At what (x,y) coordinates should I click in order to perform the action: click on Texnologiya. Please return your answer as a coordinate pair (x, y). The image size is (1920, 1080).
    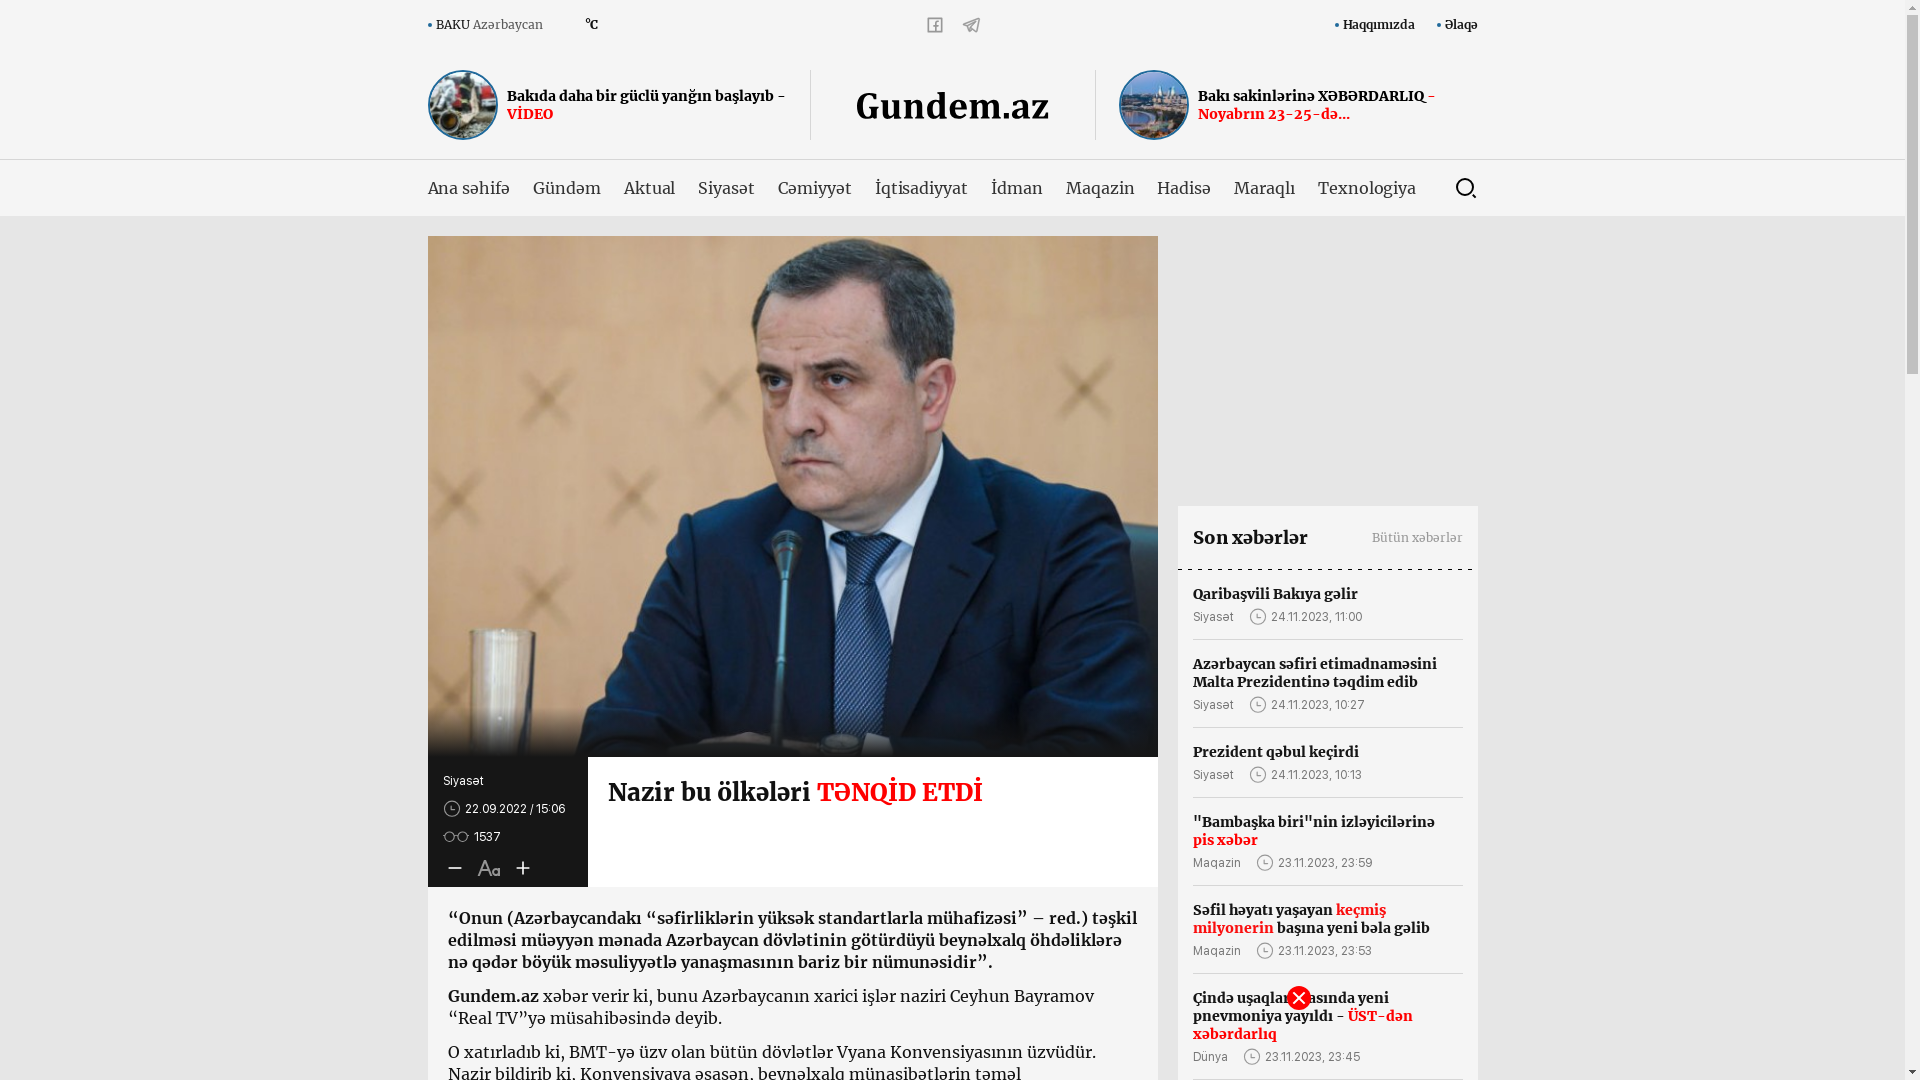
    Looking at the image, I should click on (1367, 188).